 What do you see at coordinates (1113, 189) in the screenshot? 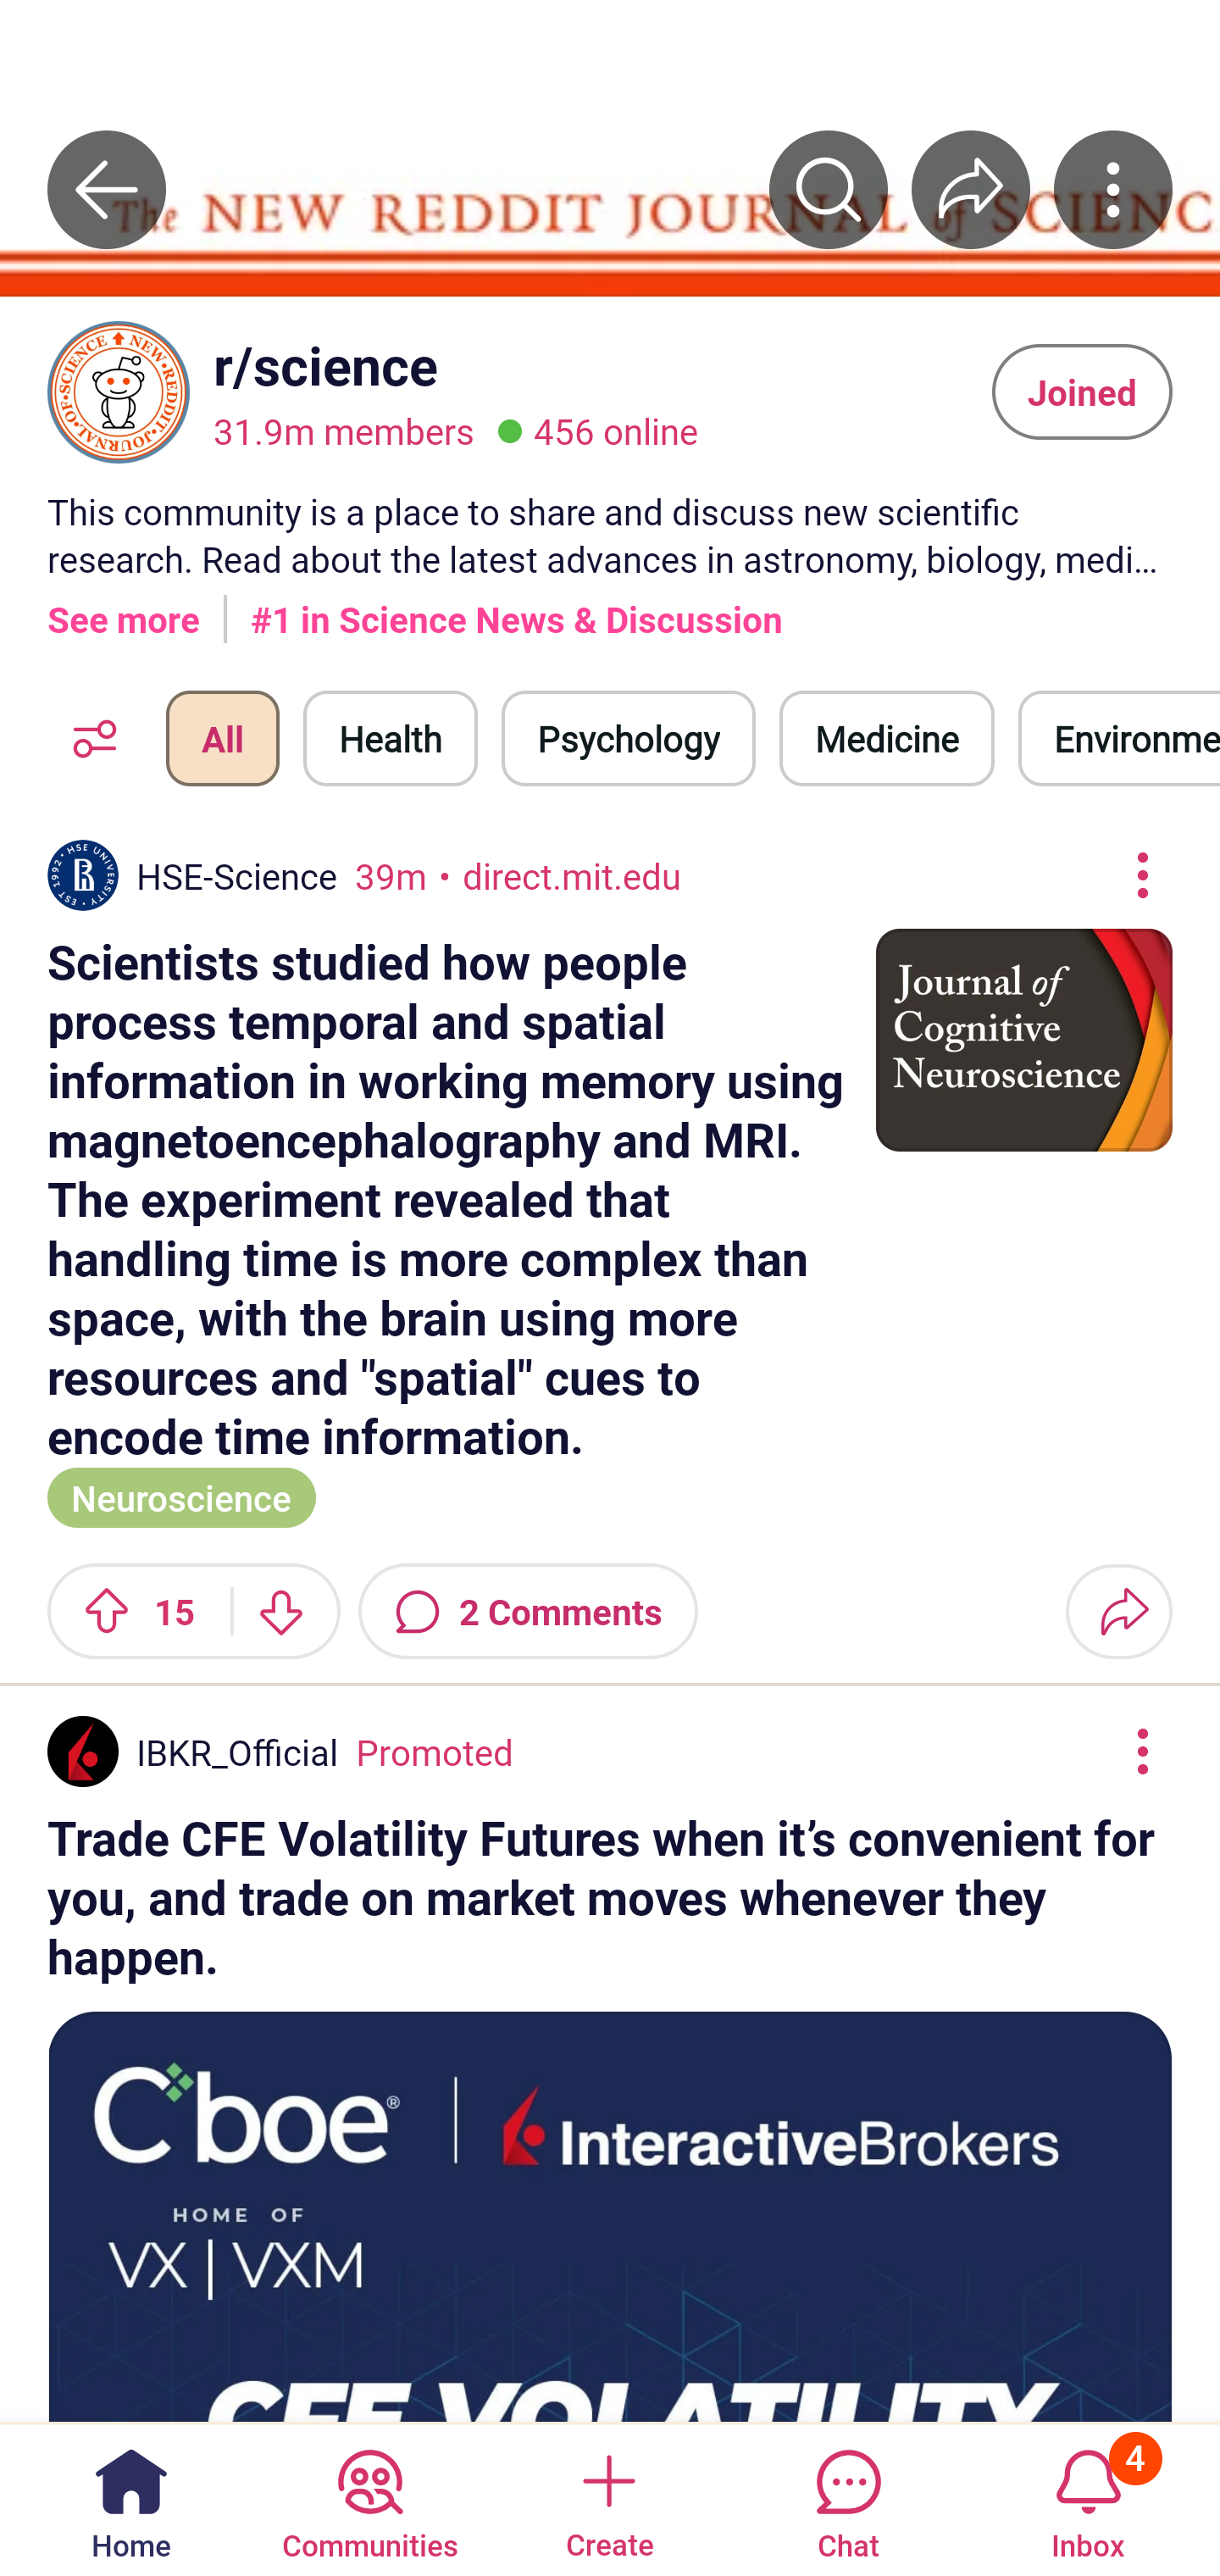
I see `More community actions` at bounding box center [1113, 189].